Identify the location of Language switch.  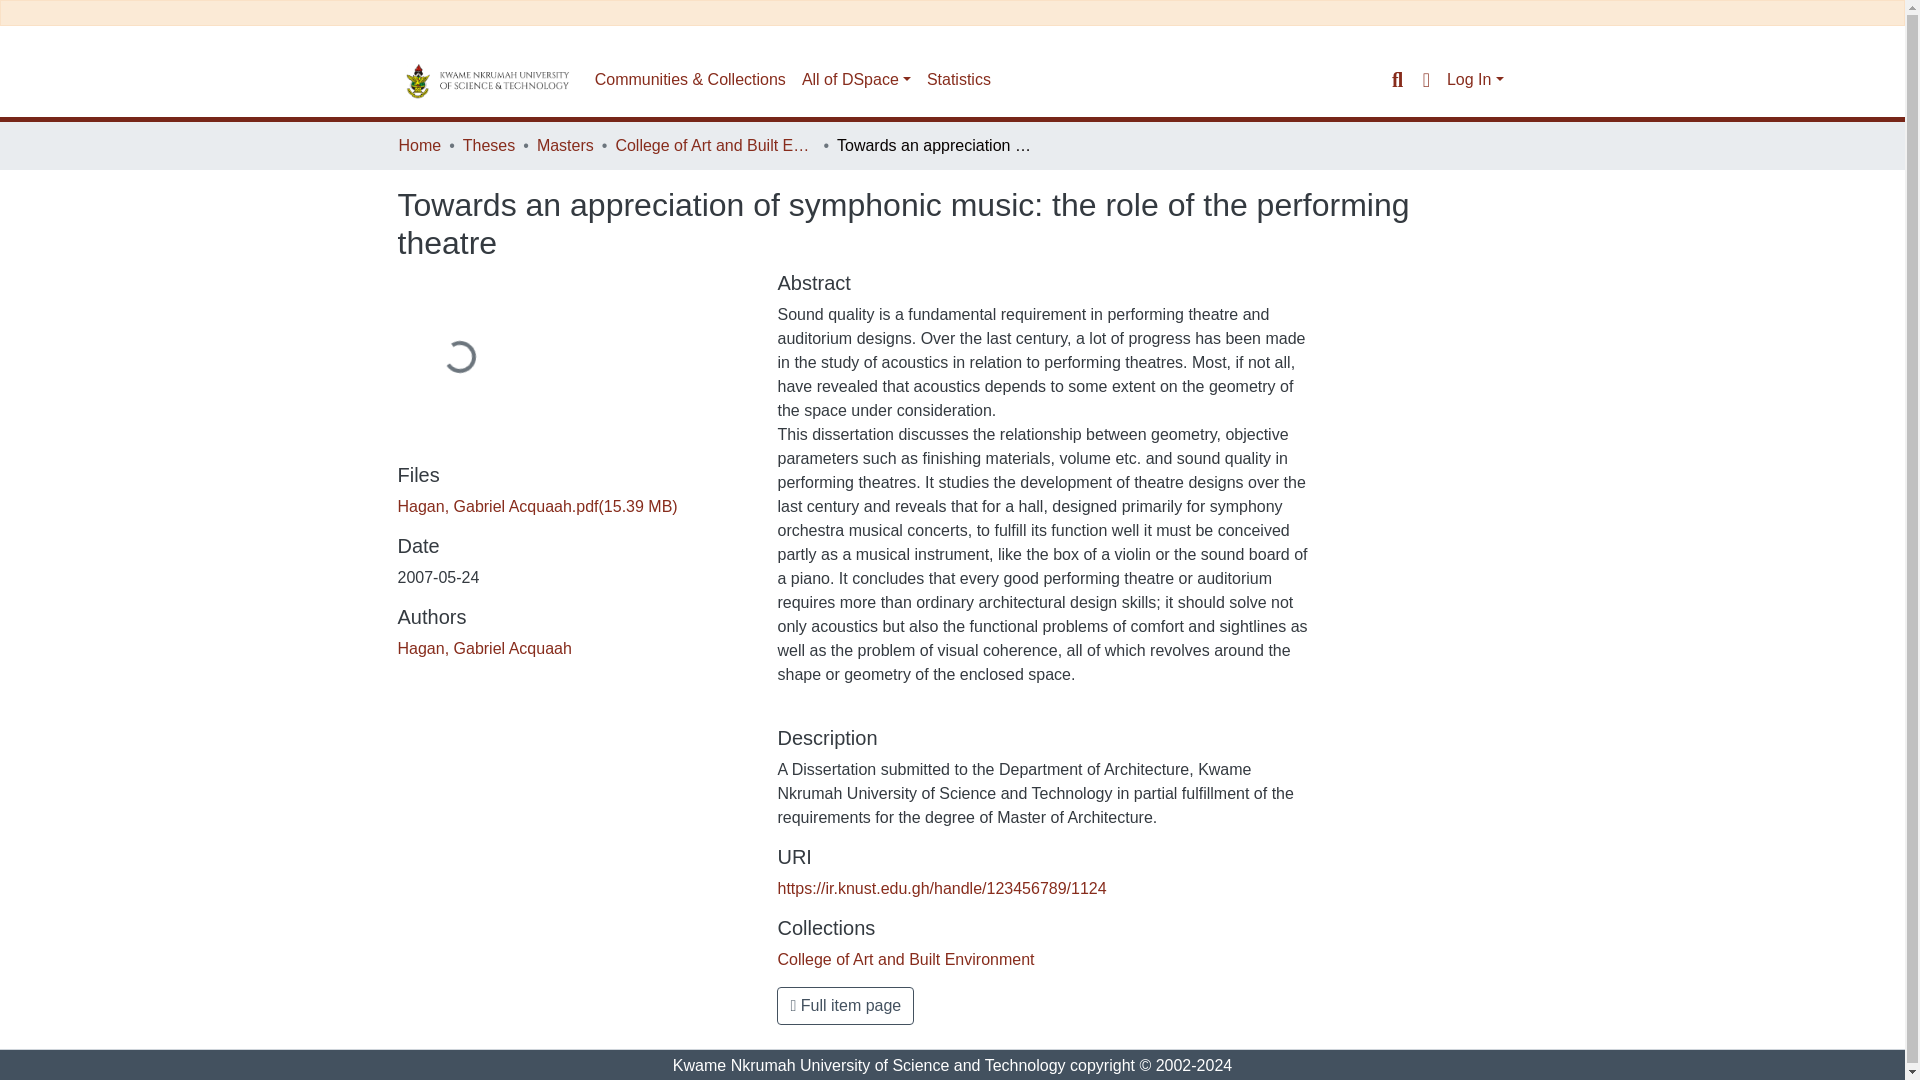
(1426, 80).